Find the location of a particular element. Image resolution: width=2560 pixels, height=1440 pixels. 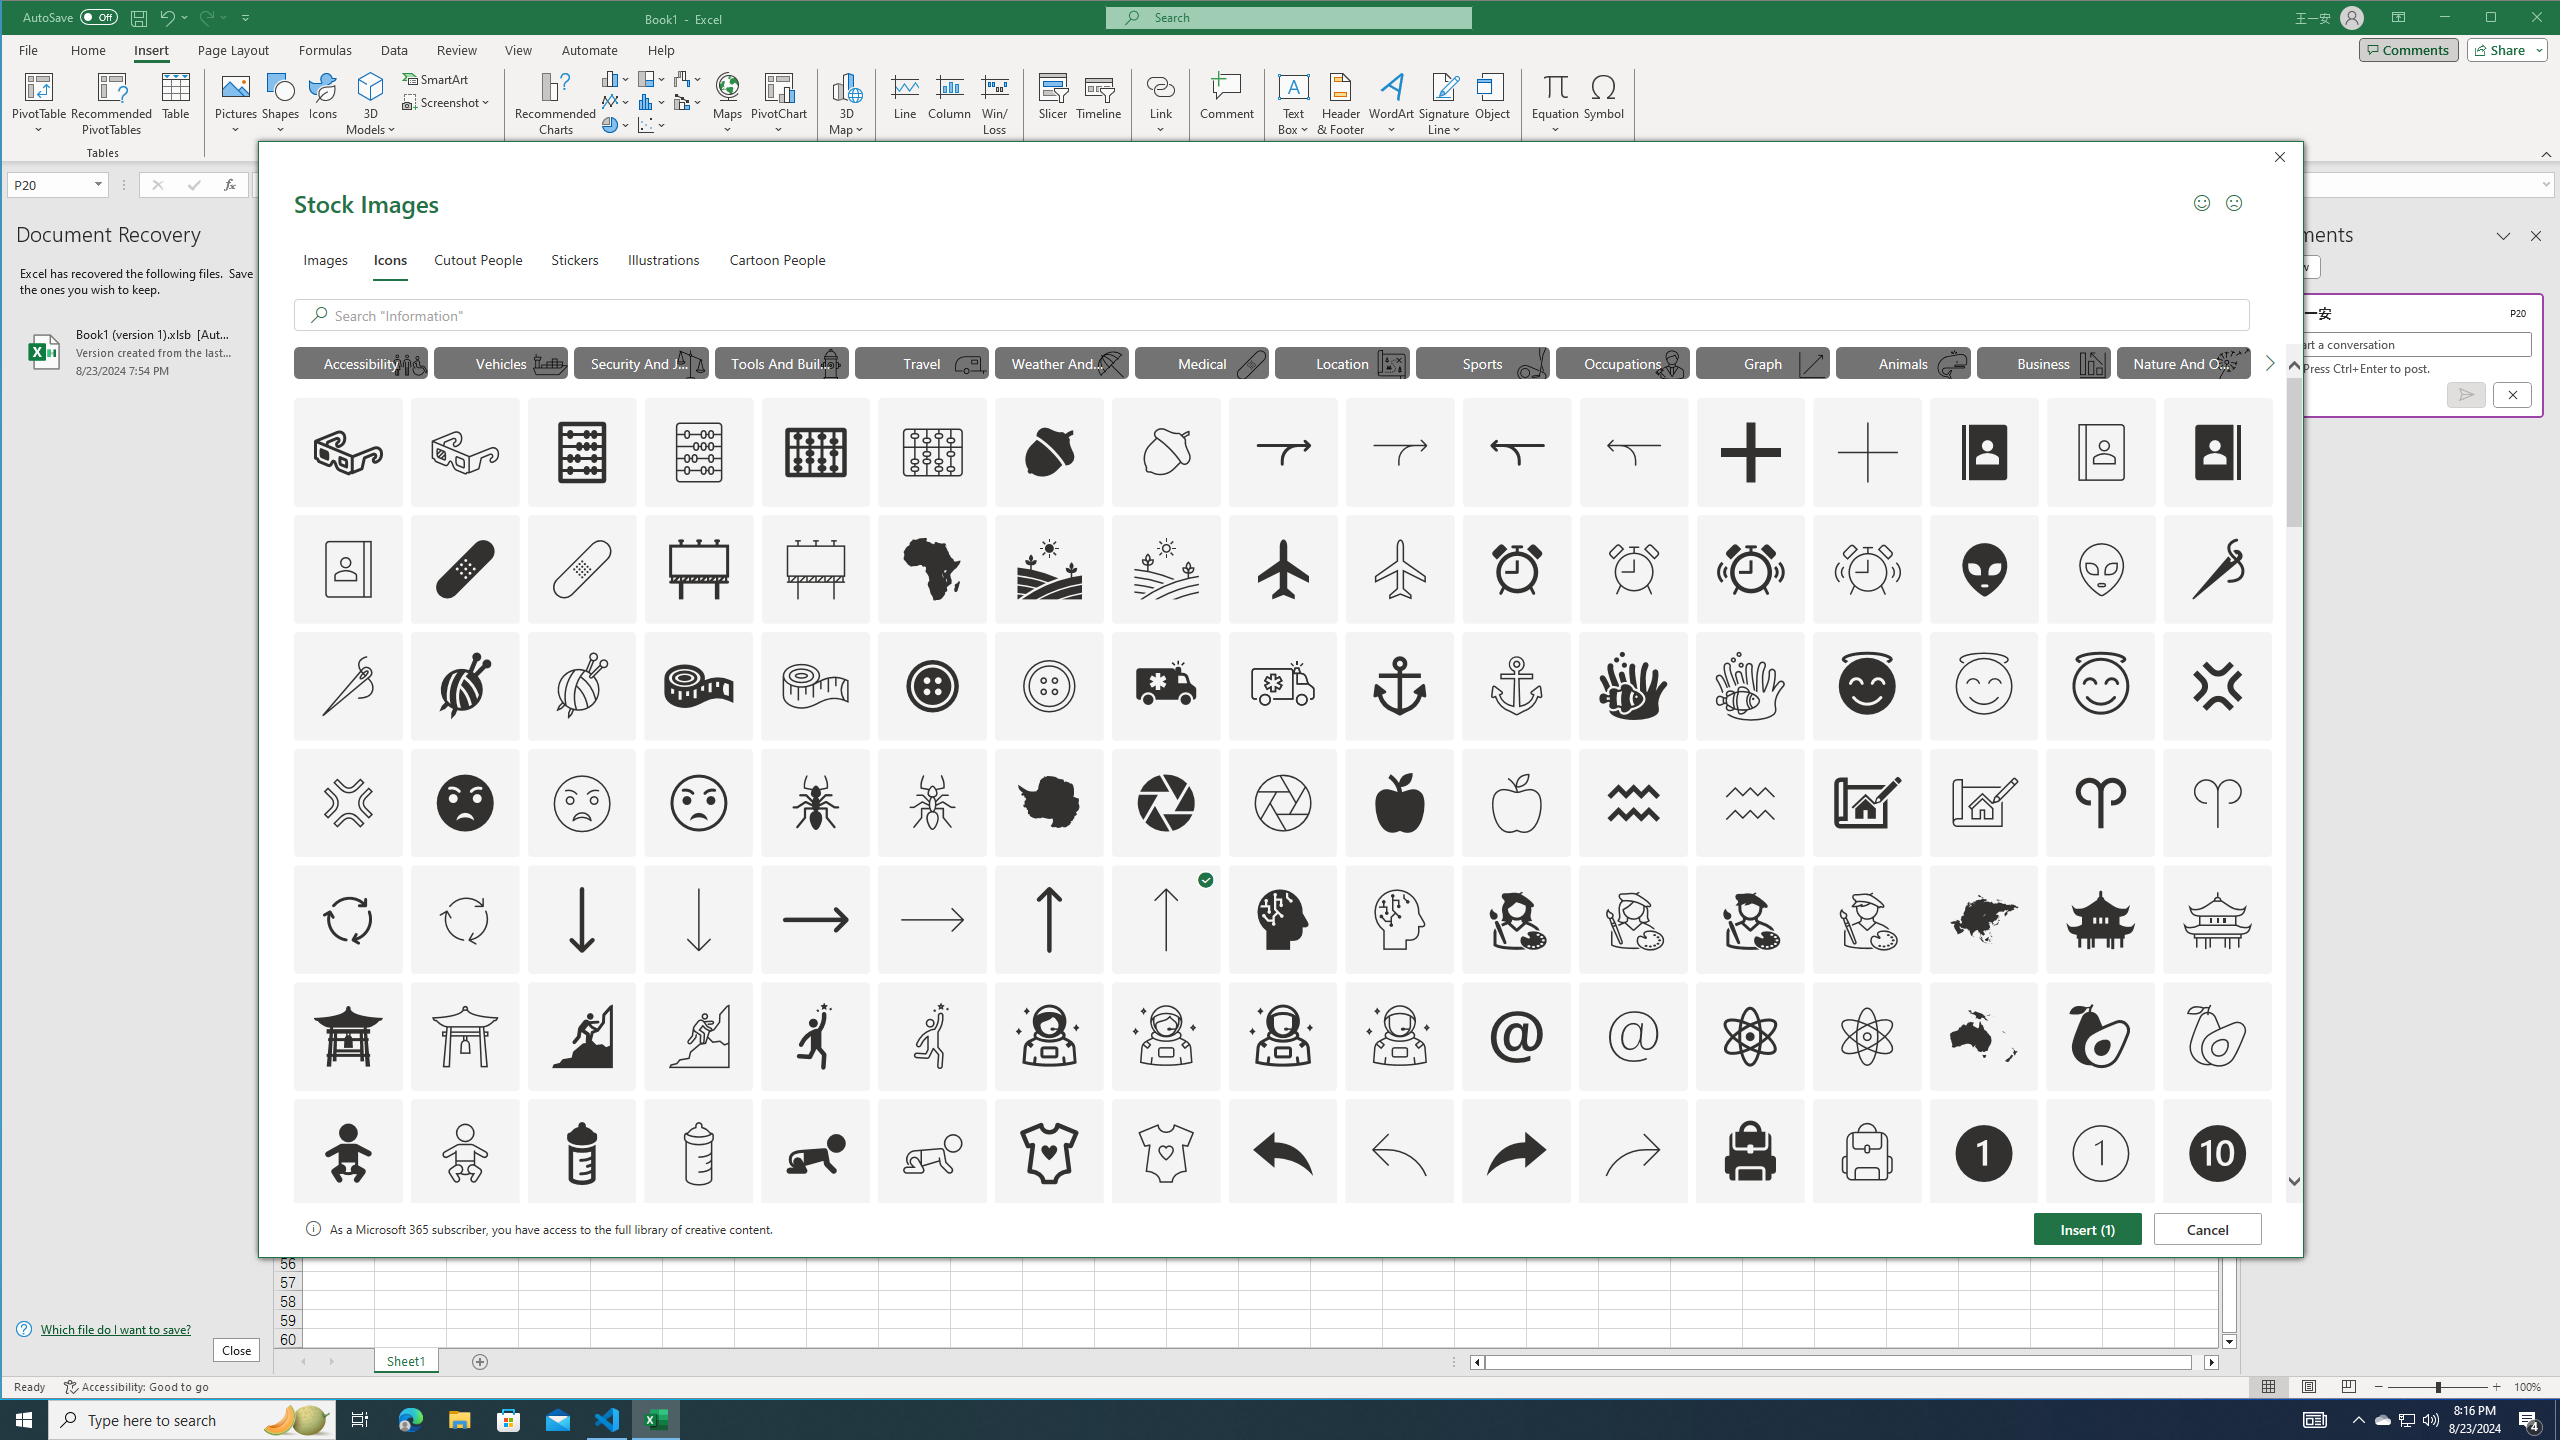

AutomationID: Icons_Acquisition_LTR_M is located at coordinates (1400, 452).